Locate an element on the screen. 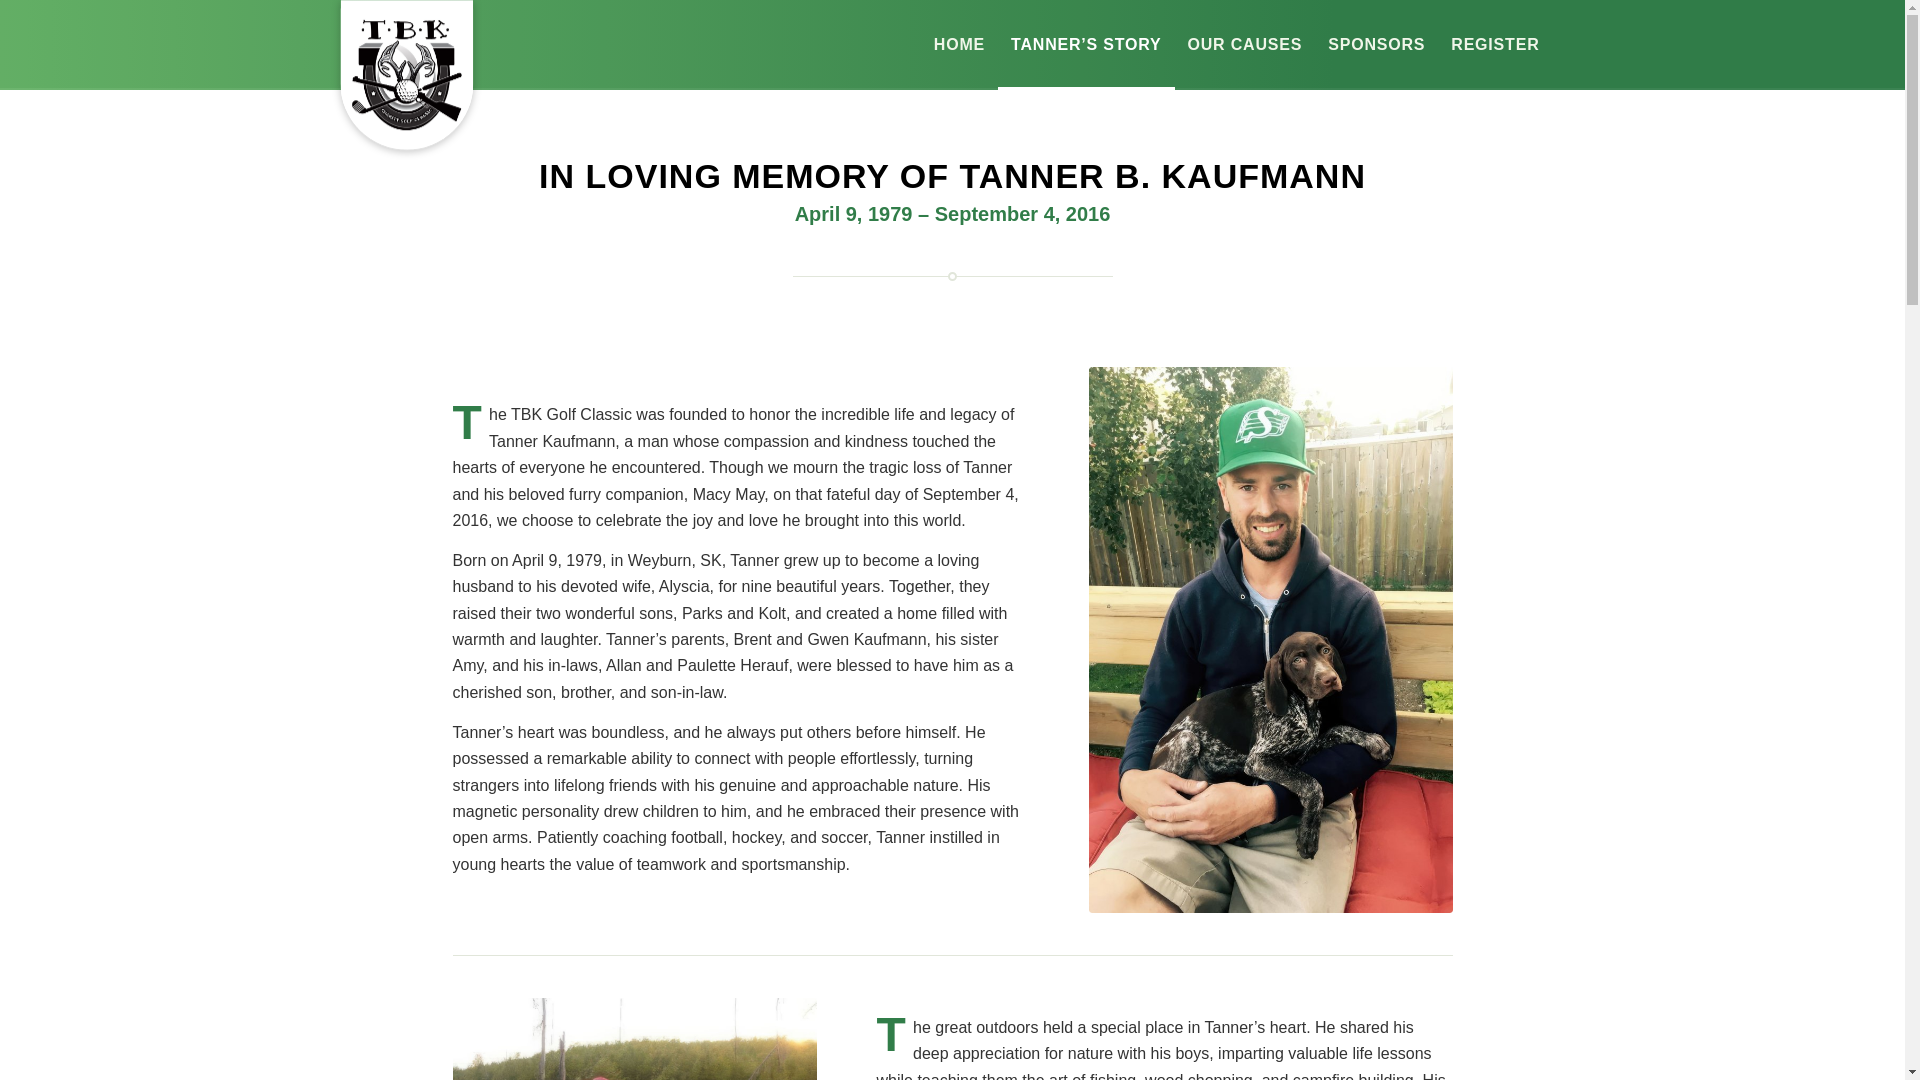  REGISTER is located at coordinates (1494, 44).